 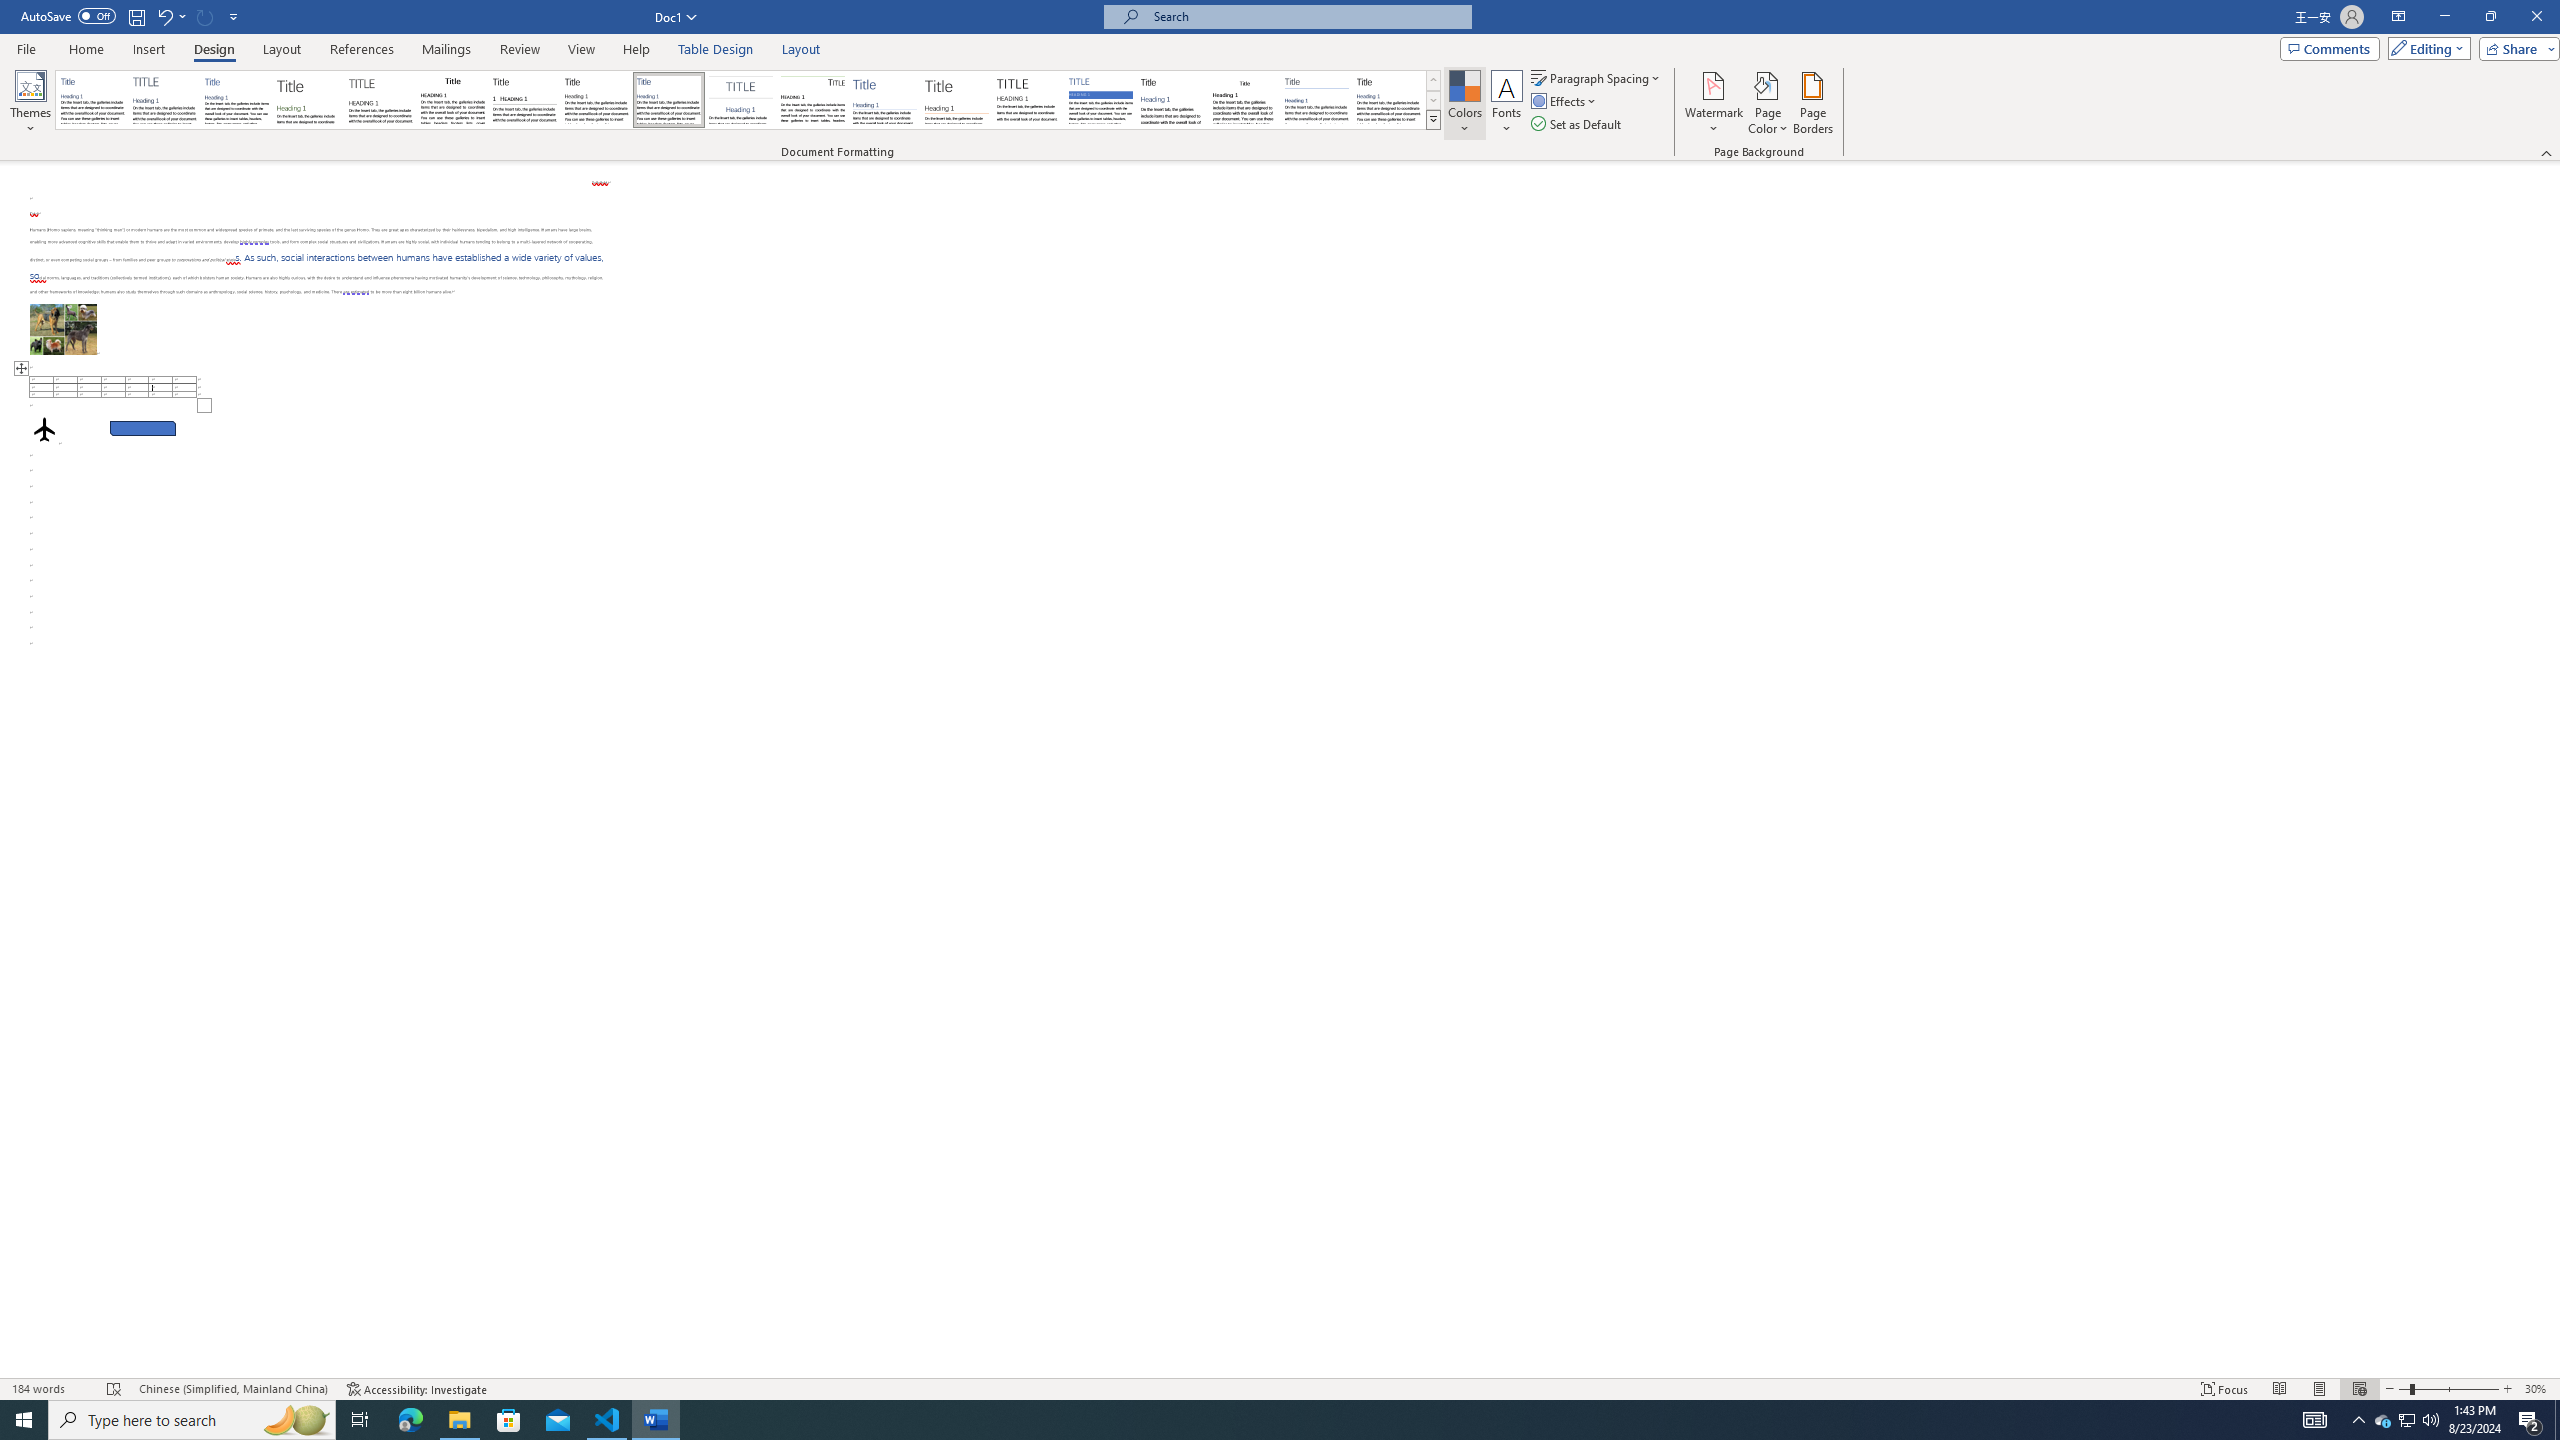 What do you see at coordinates (30, 103) in the screenshot?
I see `Themes` at bounding box center [30, 103].